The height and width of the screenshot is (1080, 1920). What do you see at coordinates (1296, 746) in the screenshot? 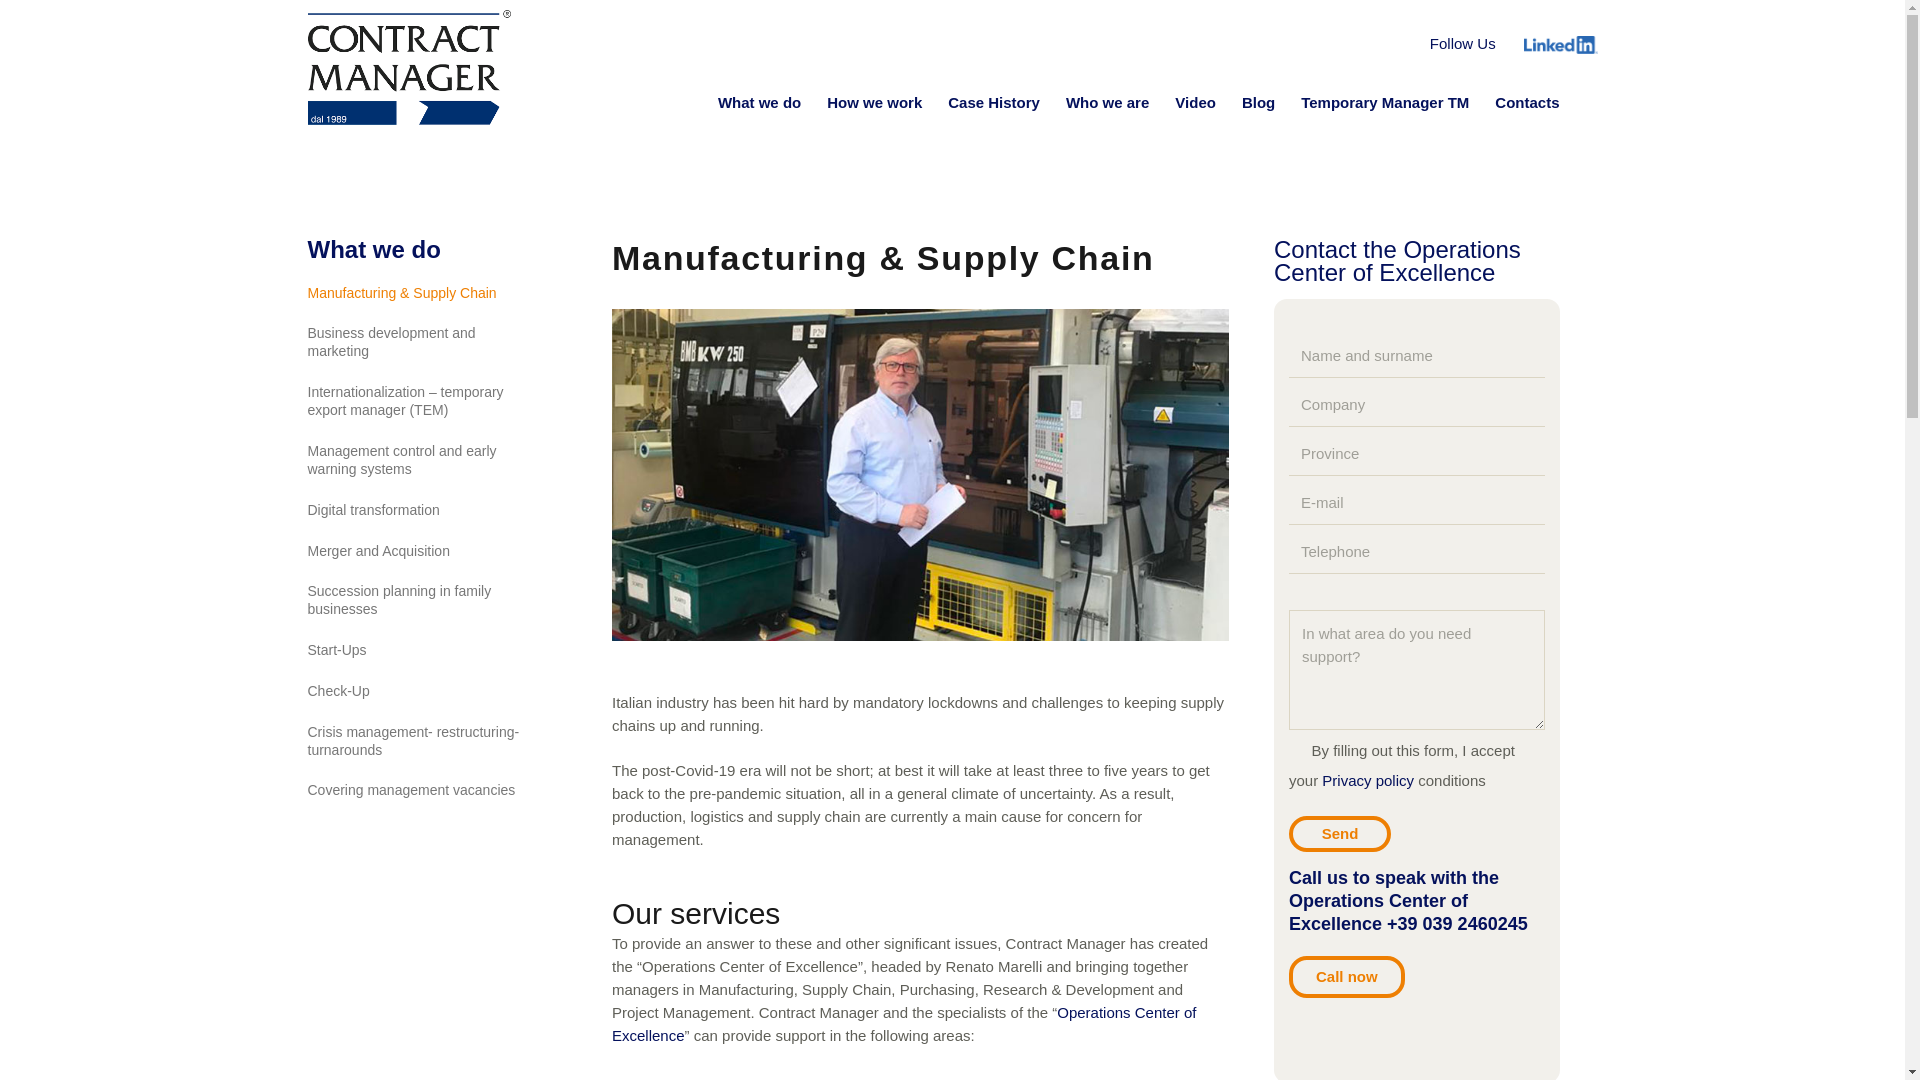
I see `1` at bounding box center [1296, 746].